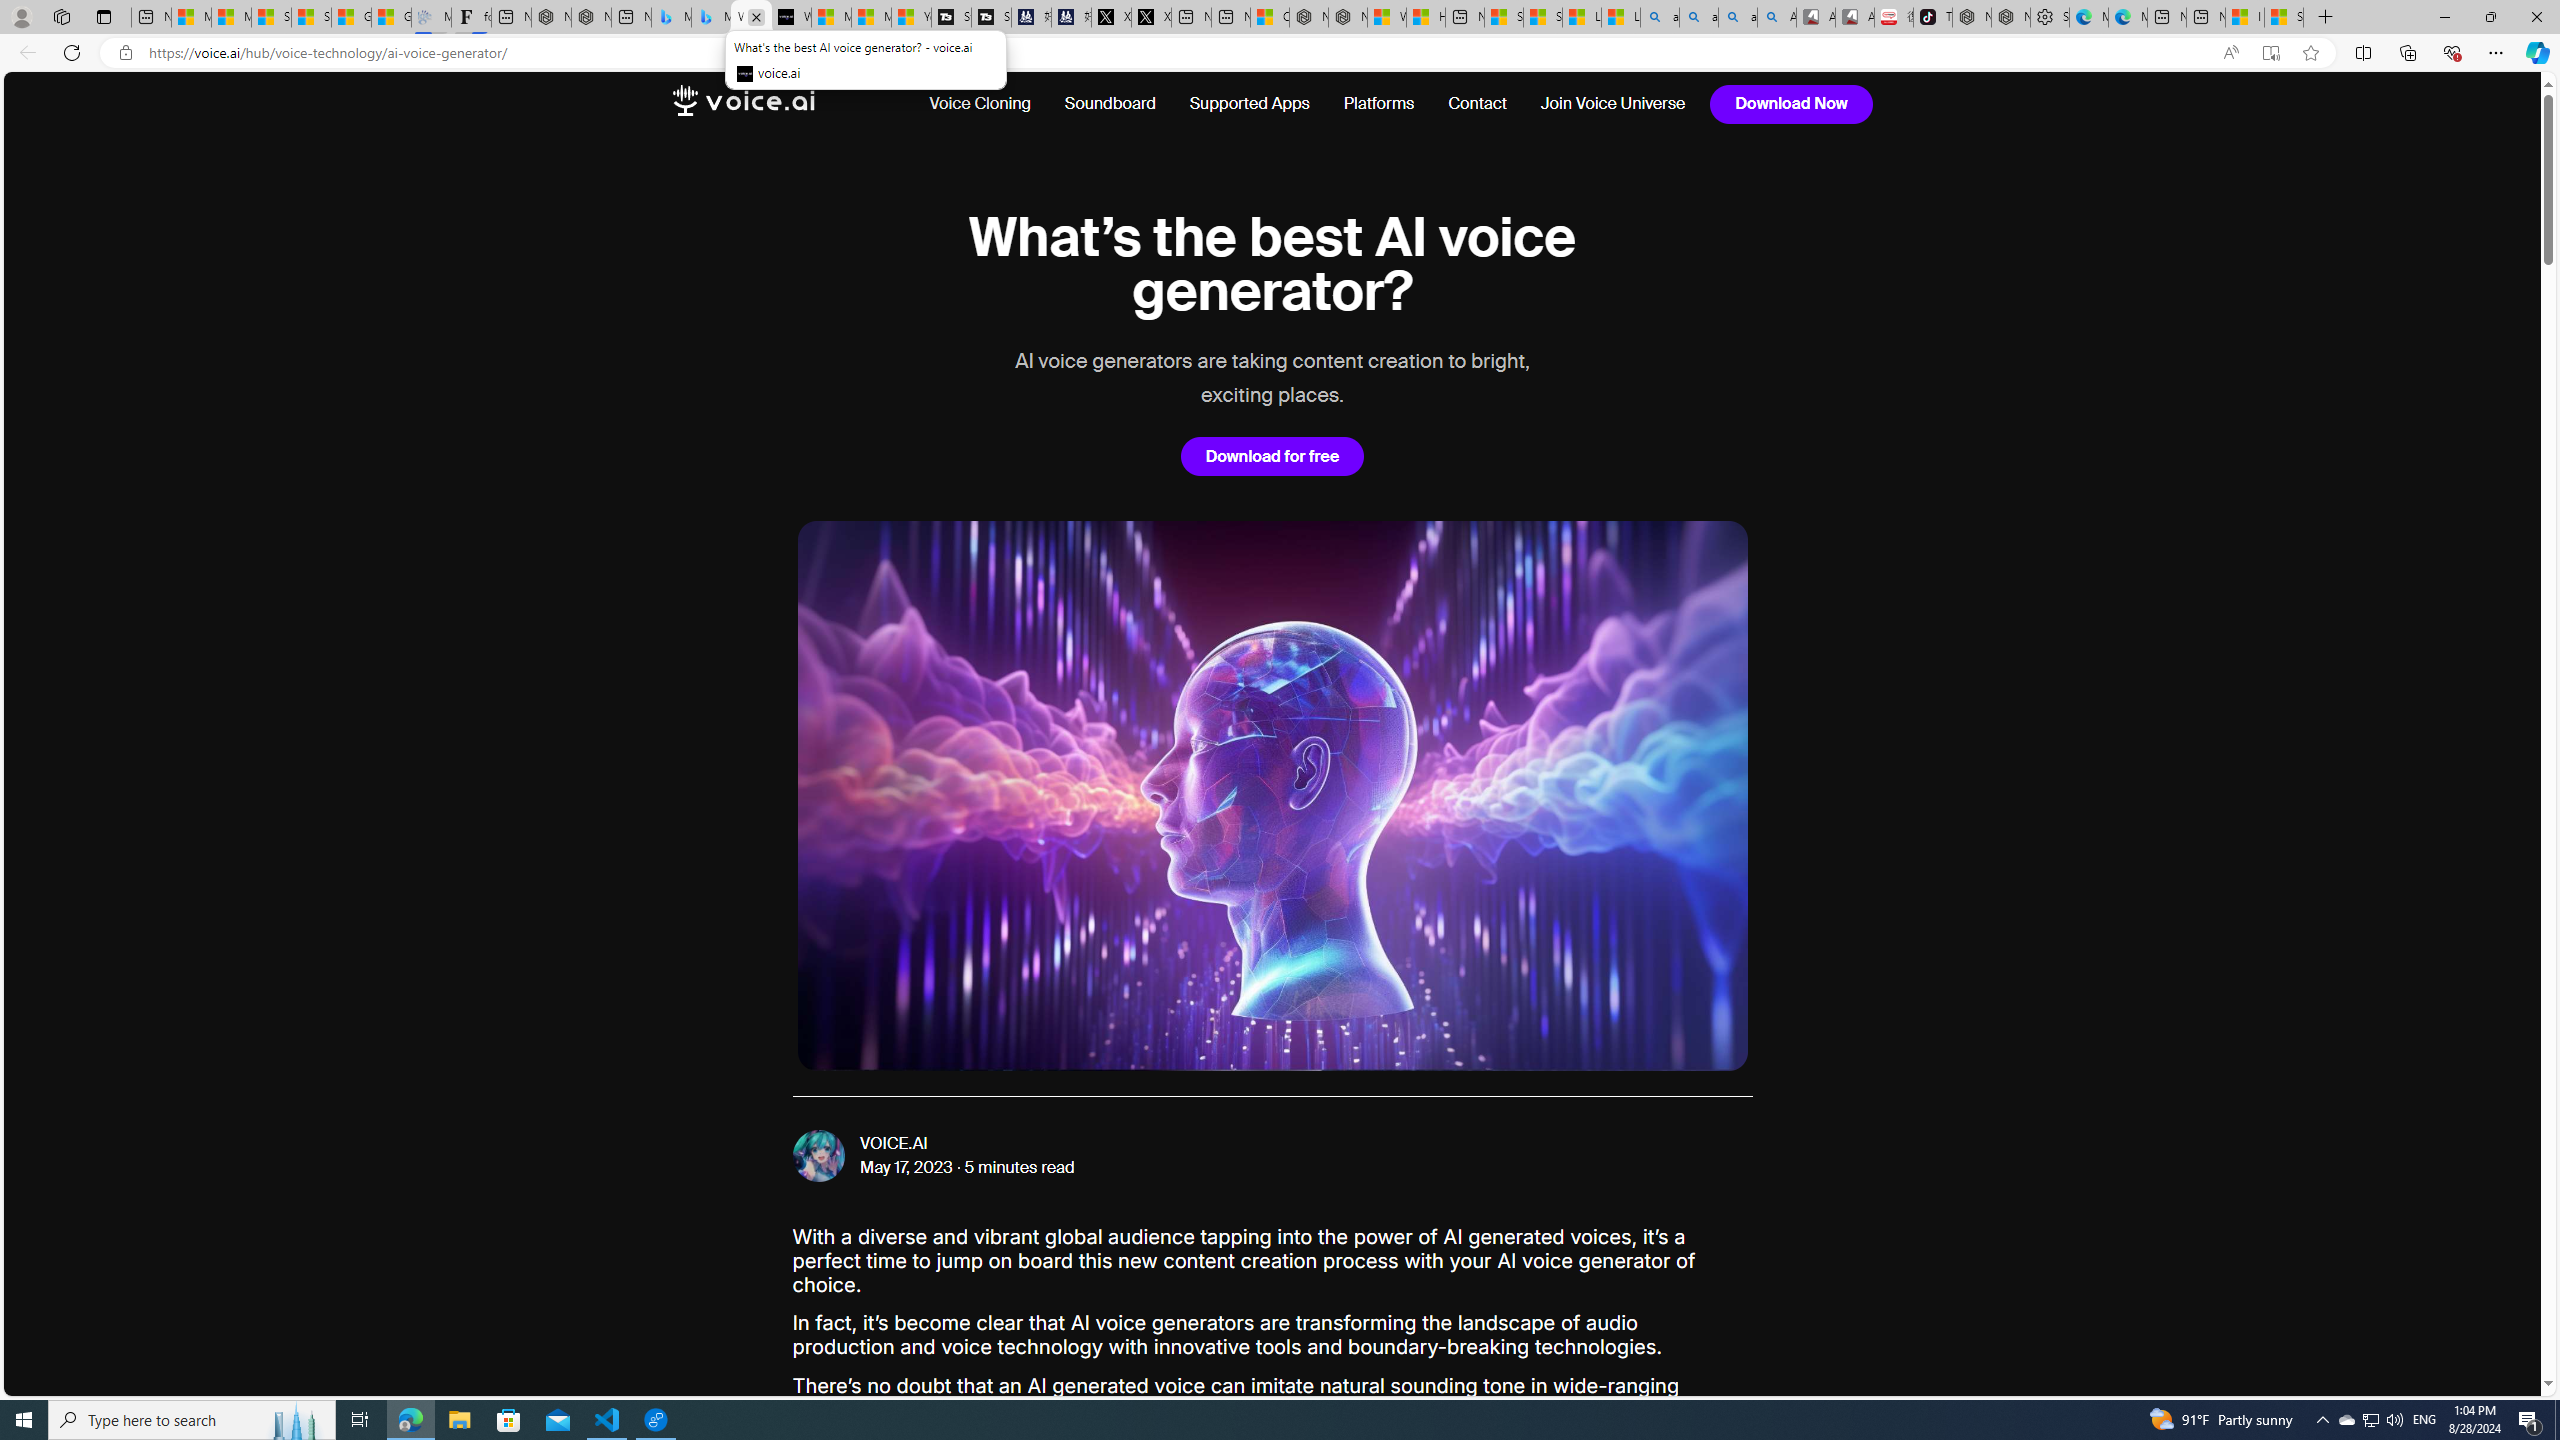  What do you see at coordinates (1614, 104) in the screenshot?
I see `Join Voice Universe` at bounding box center [1614, 104].